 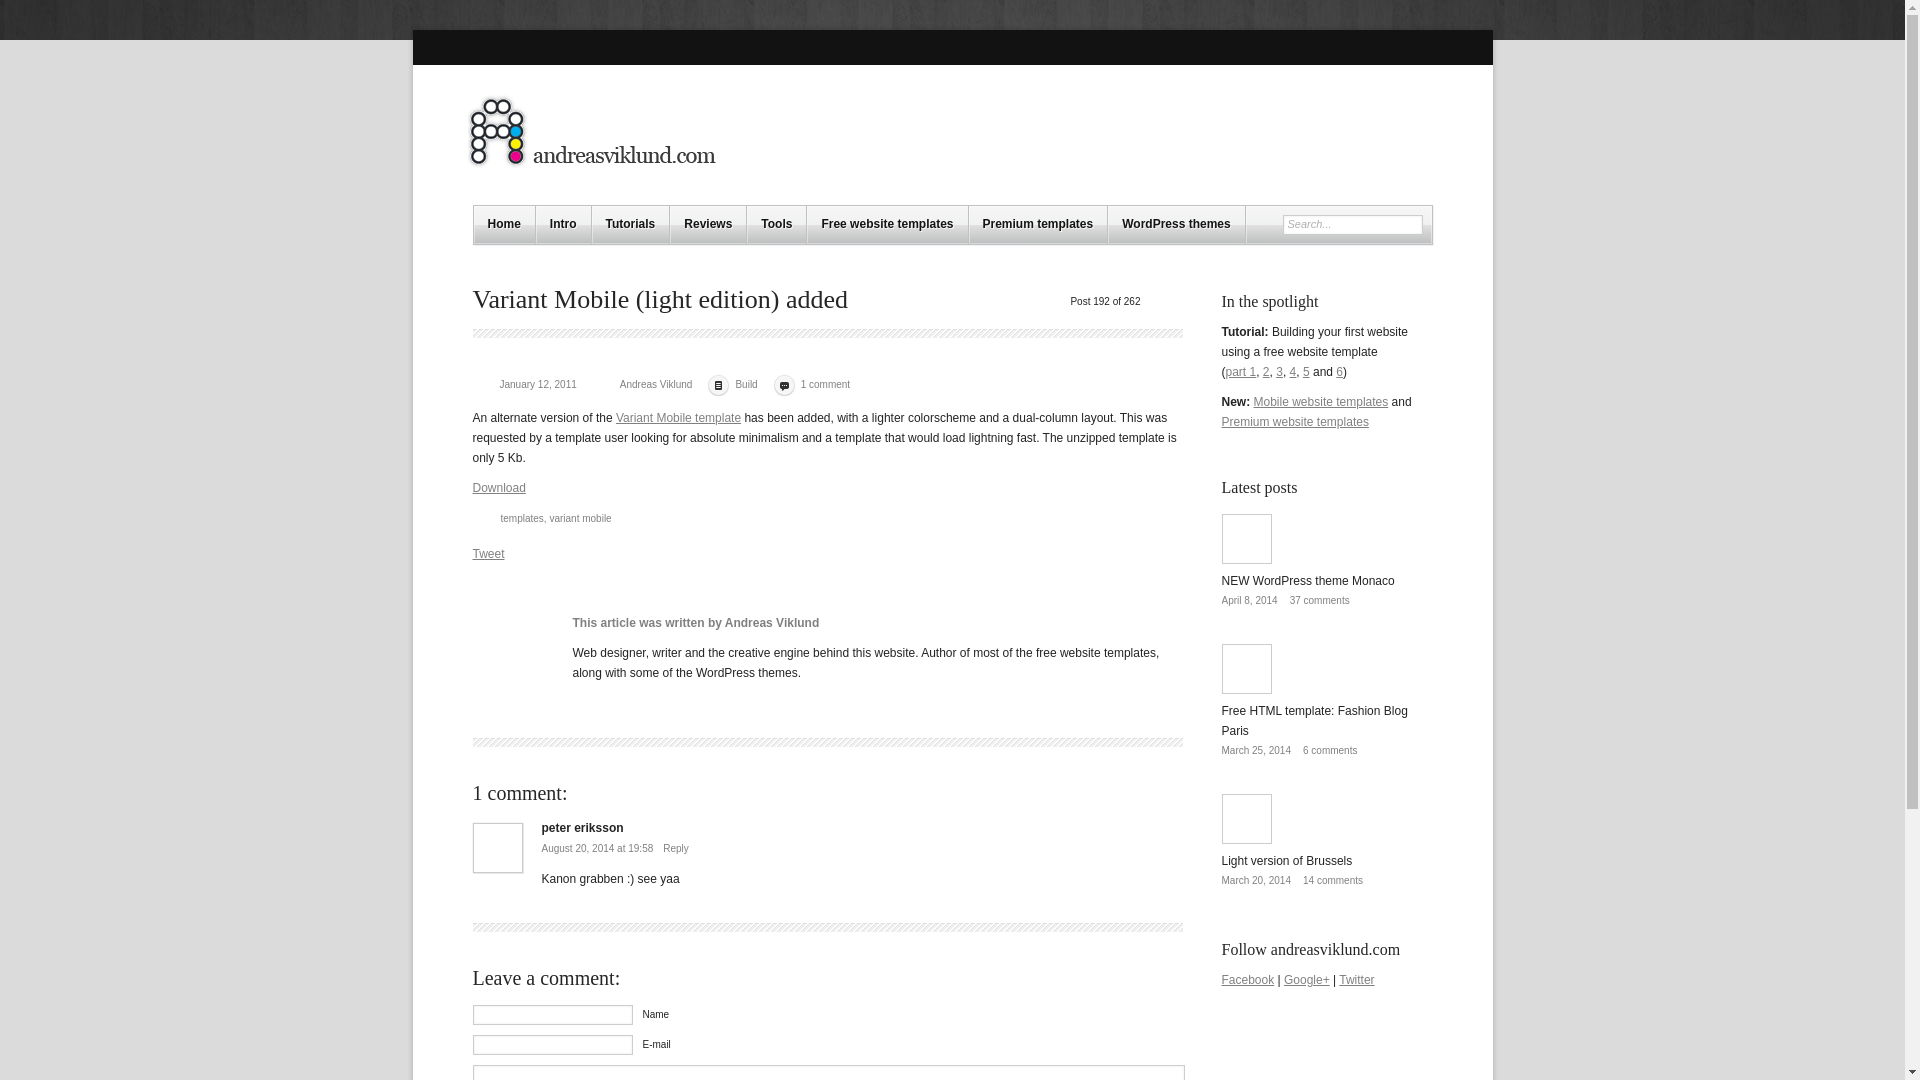 What do you see at coordinates (630, 225) in the screenshot?
I see `Tutorials` at bounding box center [630, 225].